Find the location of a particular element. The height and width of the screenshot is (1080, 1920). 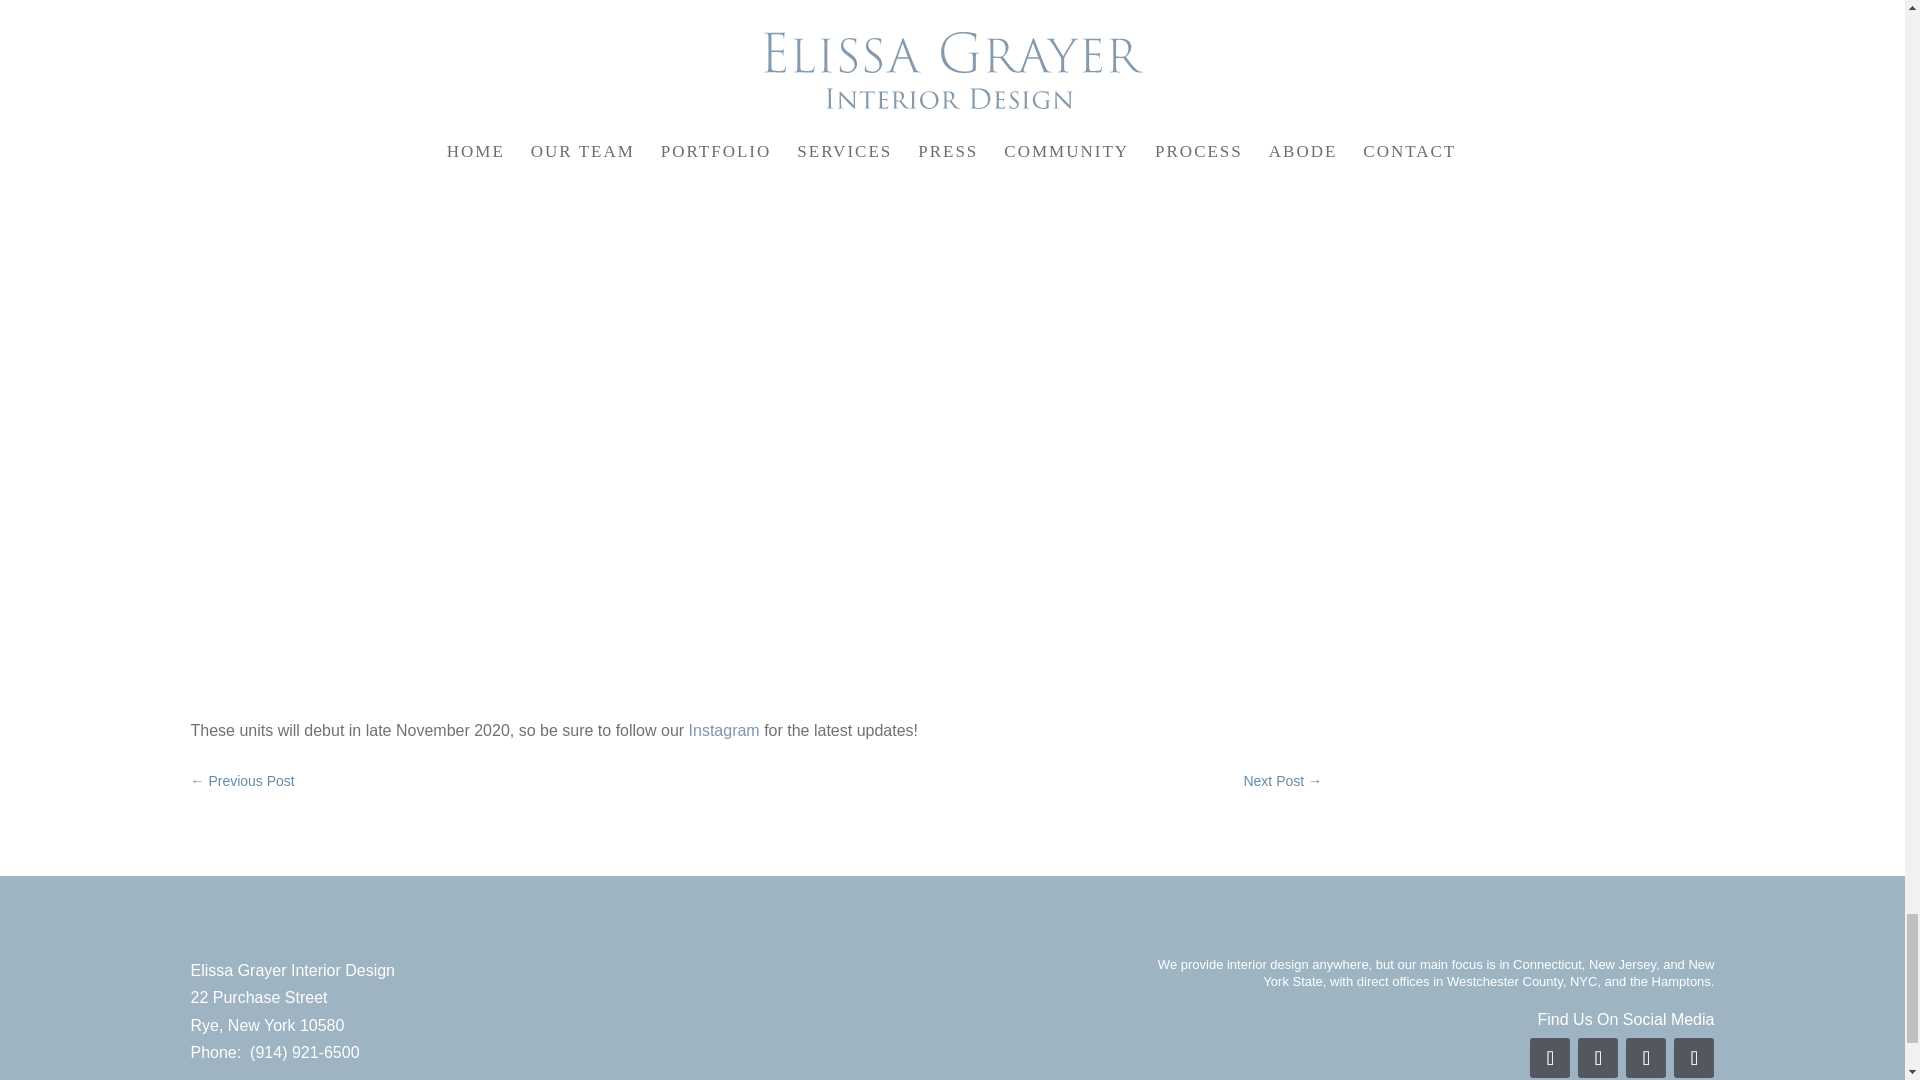

Follow on Facebook is located at coordinates (1550, 1057).